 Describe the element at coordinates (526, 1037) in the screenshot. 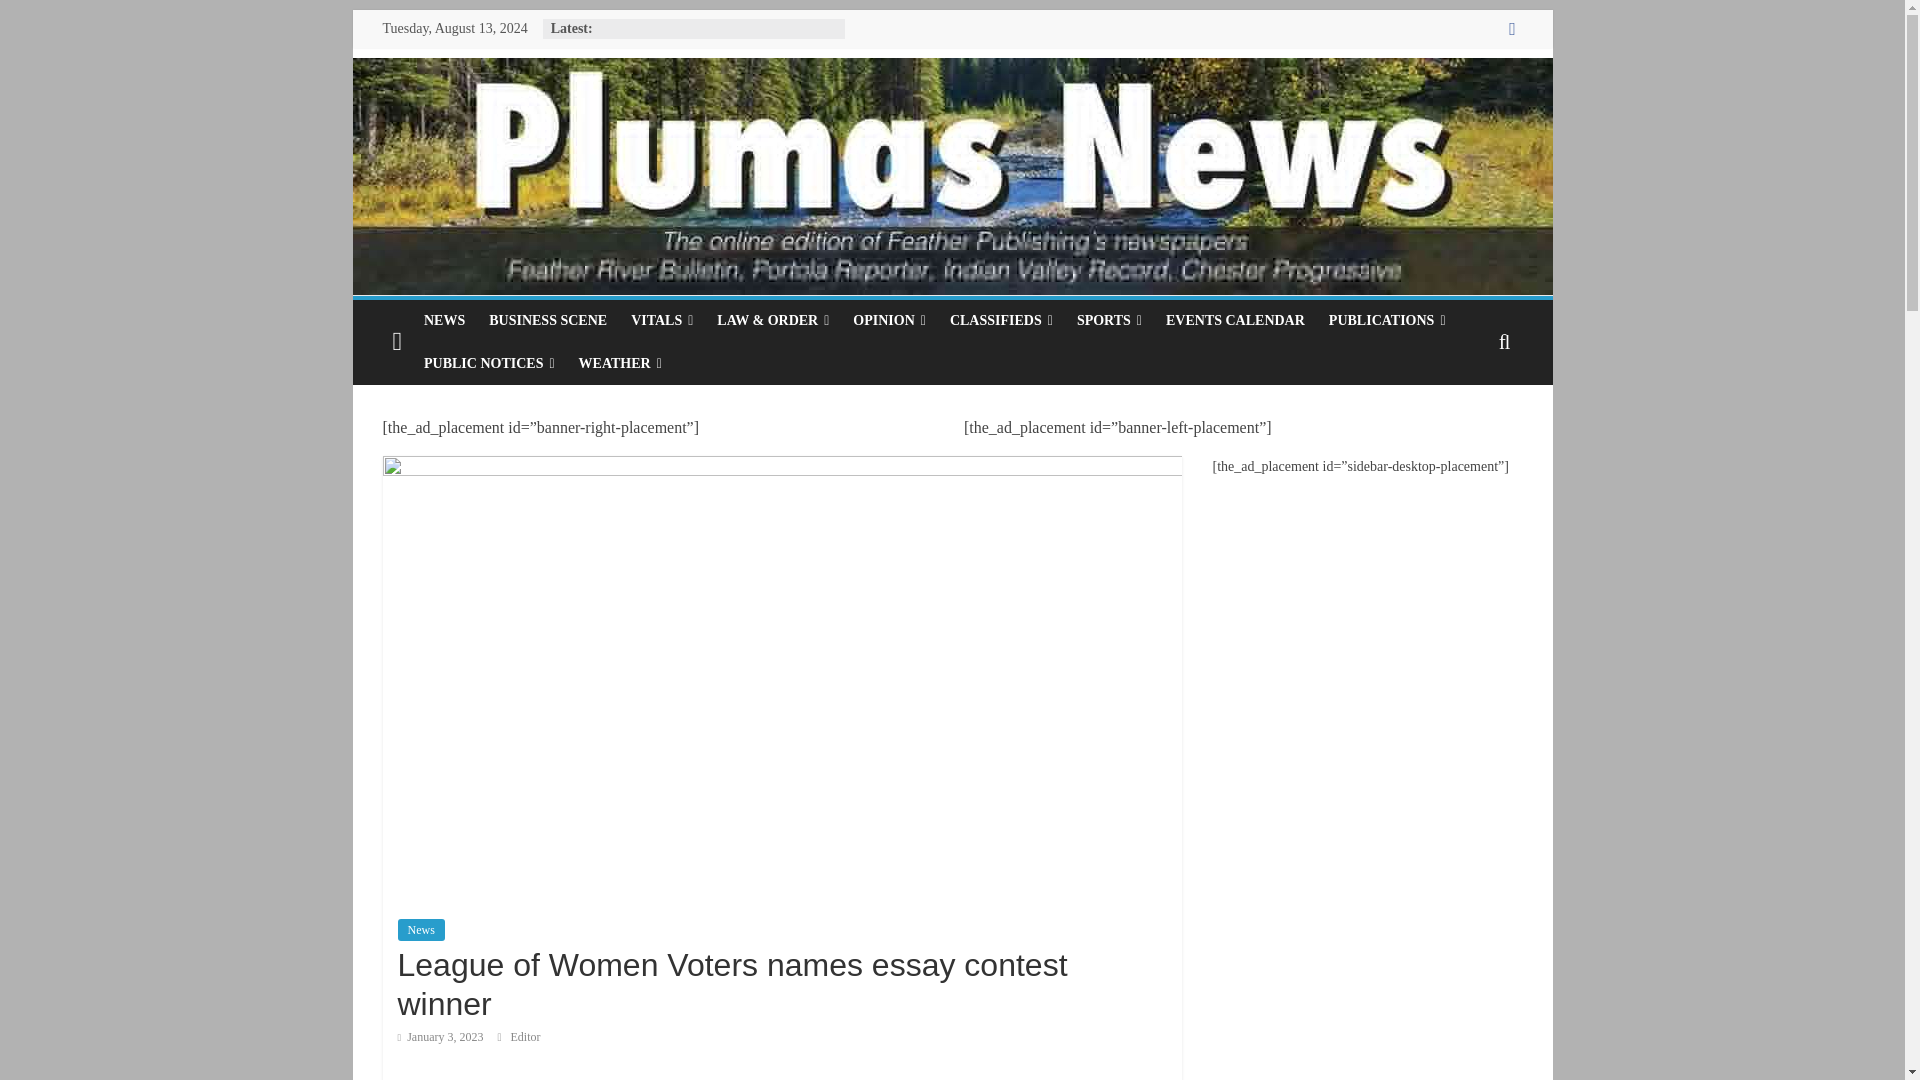

I see `Editor` at that location.